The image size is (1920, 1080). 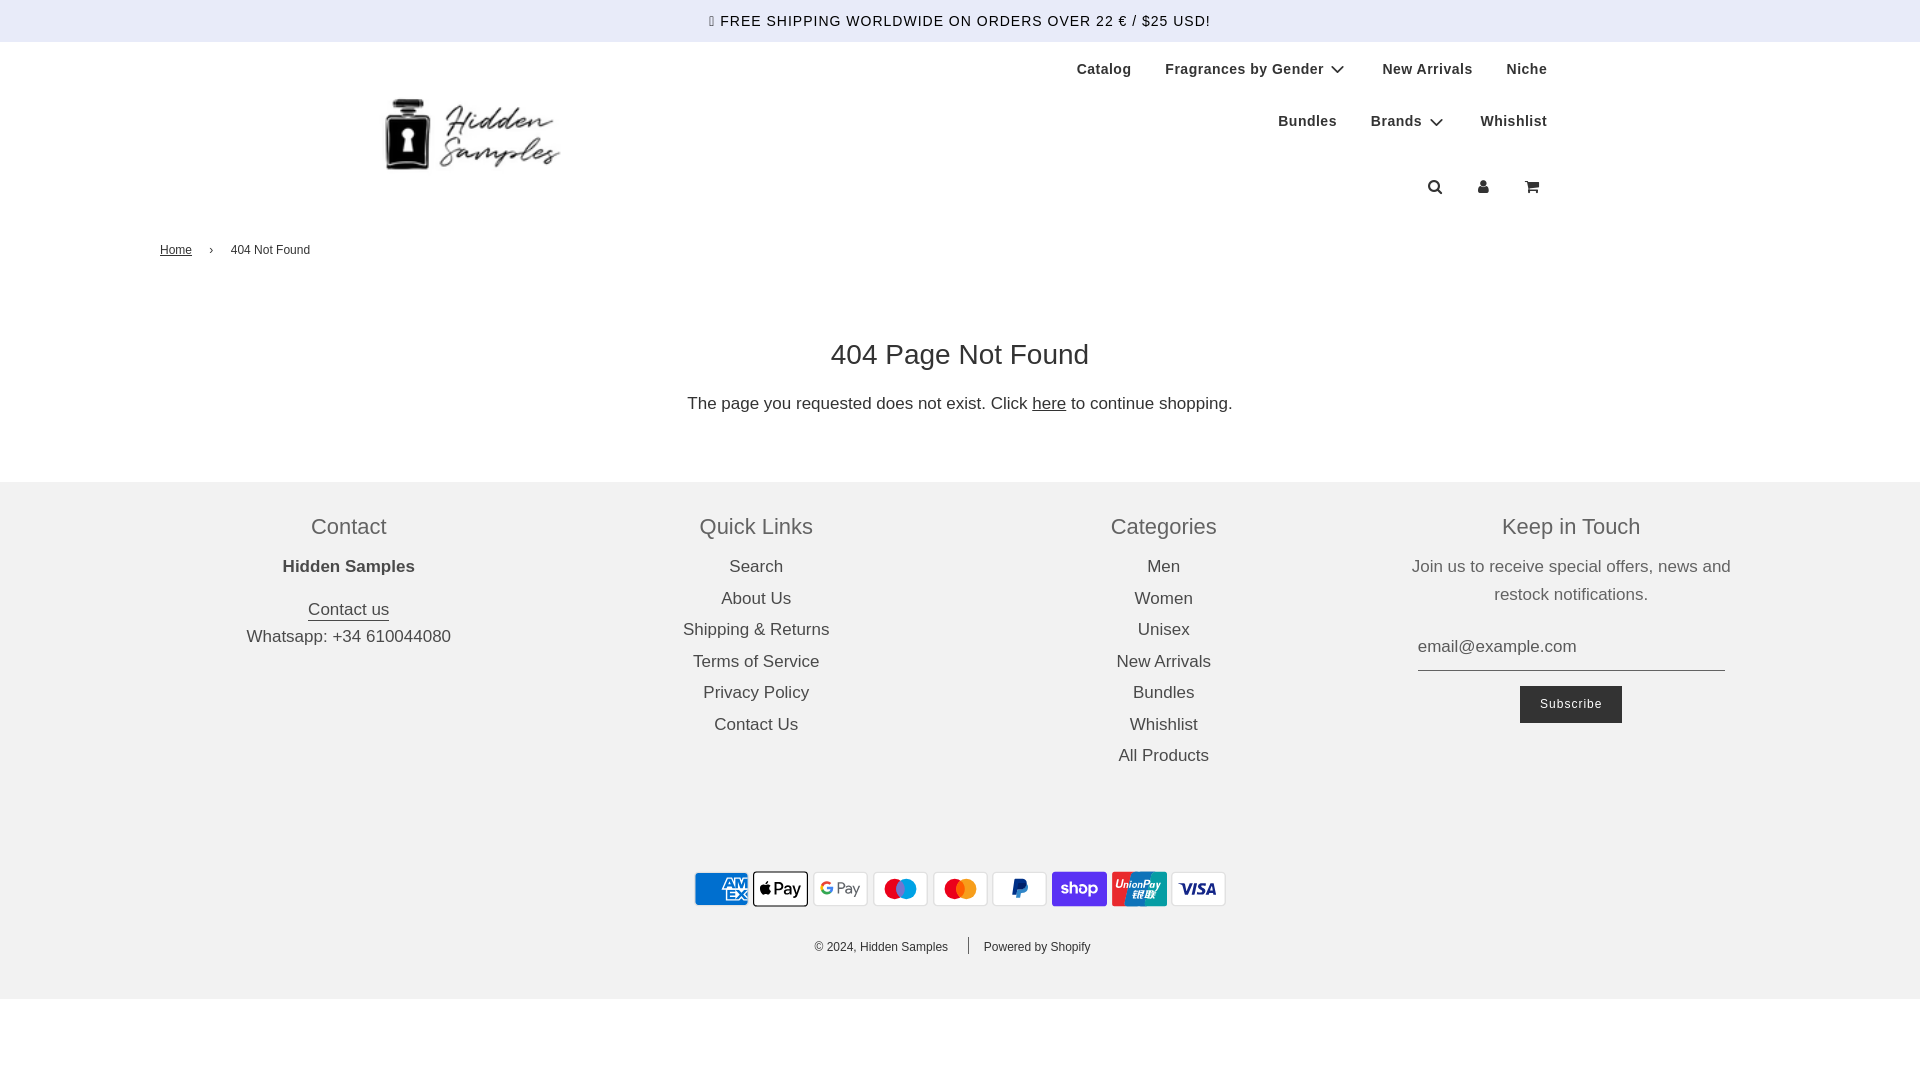 I want to click on Google Pay, so click(x=840, y=889).